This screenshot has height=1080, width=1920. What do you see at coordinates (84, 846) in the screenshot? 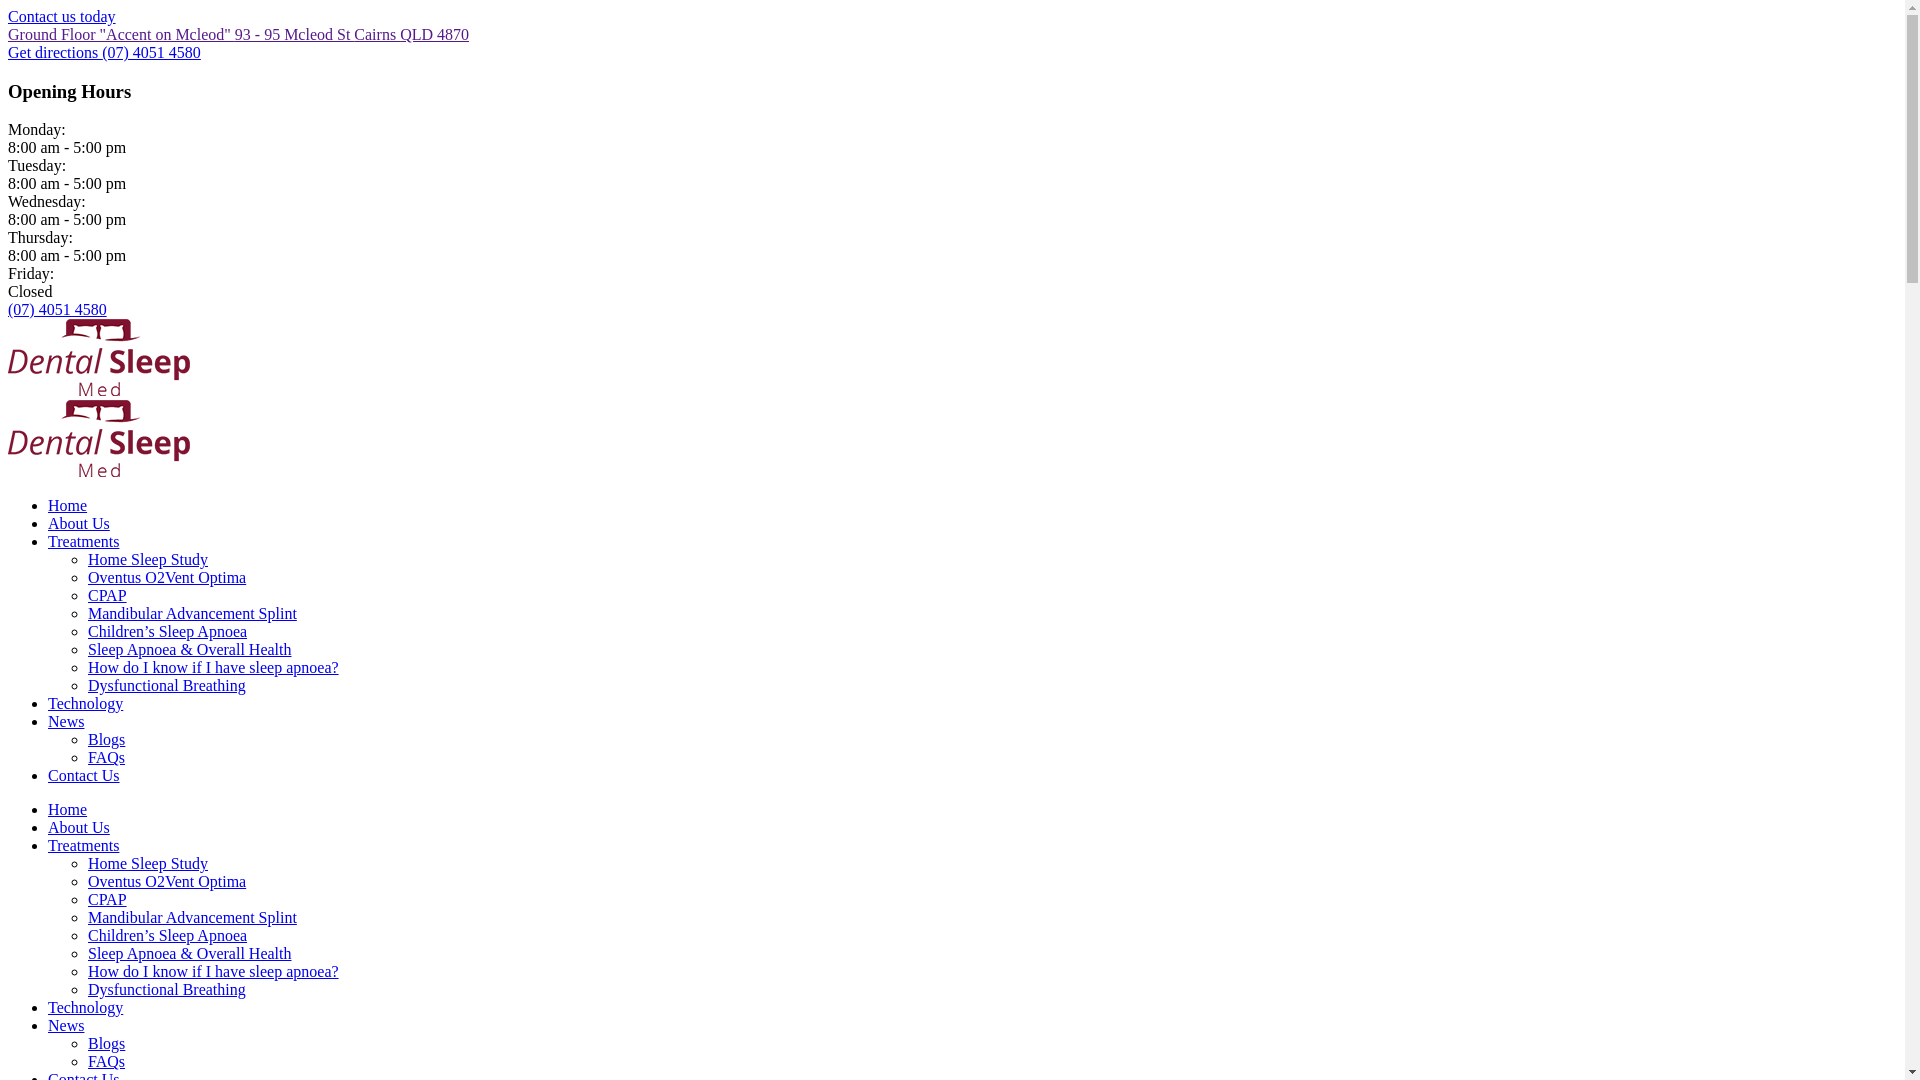
I see `Treatments` at bounding box center [84, 846].